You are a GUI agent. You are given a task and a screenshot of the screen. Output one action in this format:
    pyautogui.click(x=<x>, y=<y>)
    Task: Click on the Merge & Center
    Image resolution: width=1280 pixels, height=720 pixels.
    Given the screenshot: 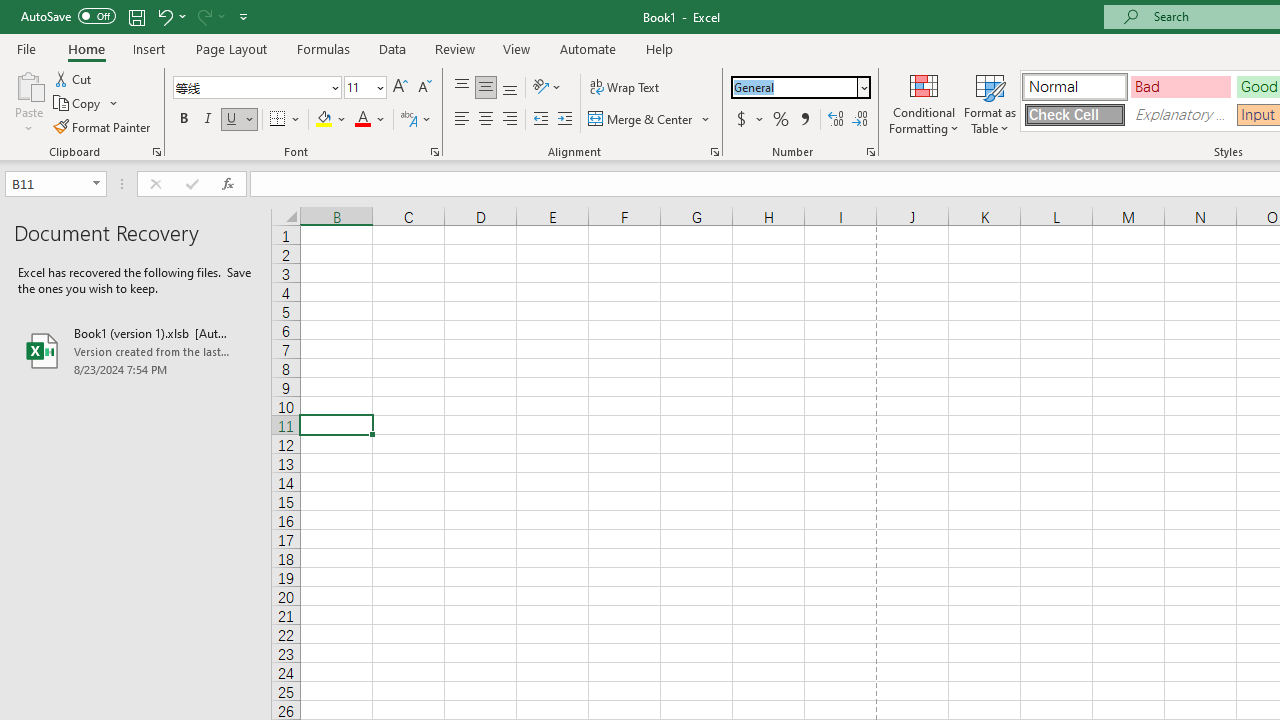 What is the action you would take?
    pyautogui.click(x=641, y=120)
    